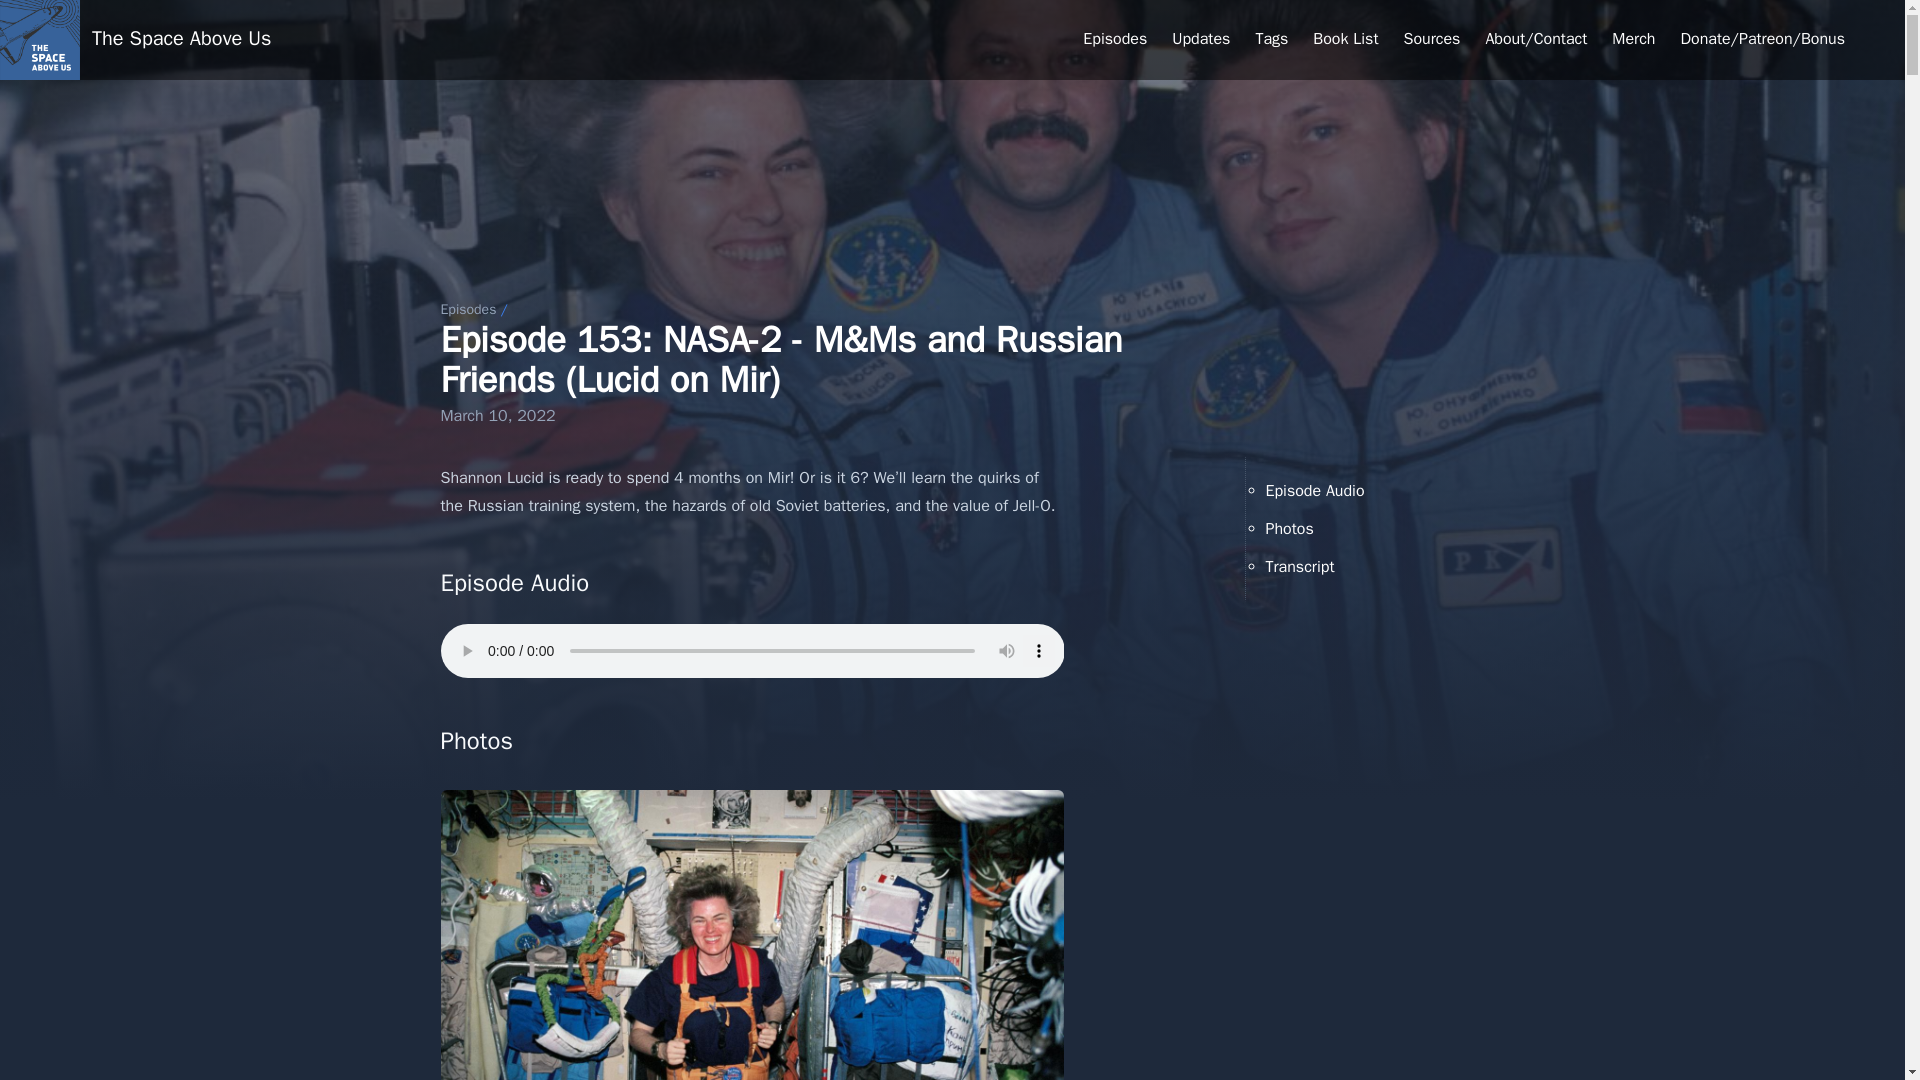 Image resolution: width=1920 pixels, height=1080 pixels. Describe the element at coordinates (1315, 490) in the screenshot. I see `Episode Audio` at that location.